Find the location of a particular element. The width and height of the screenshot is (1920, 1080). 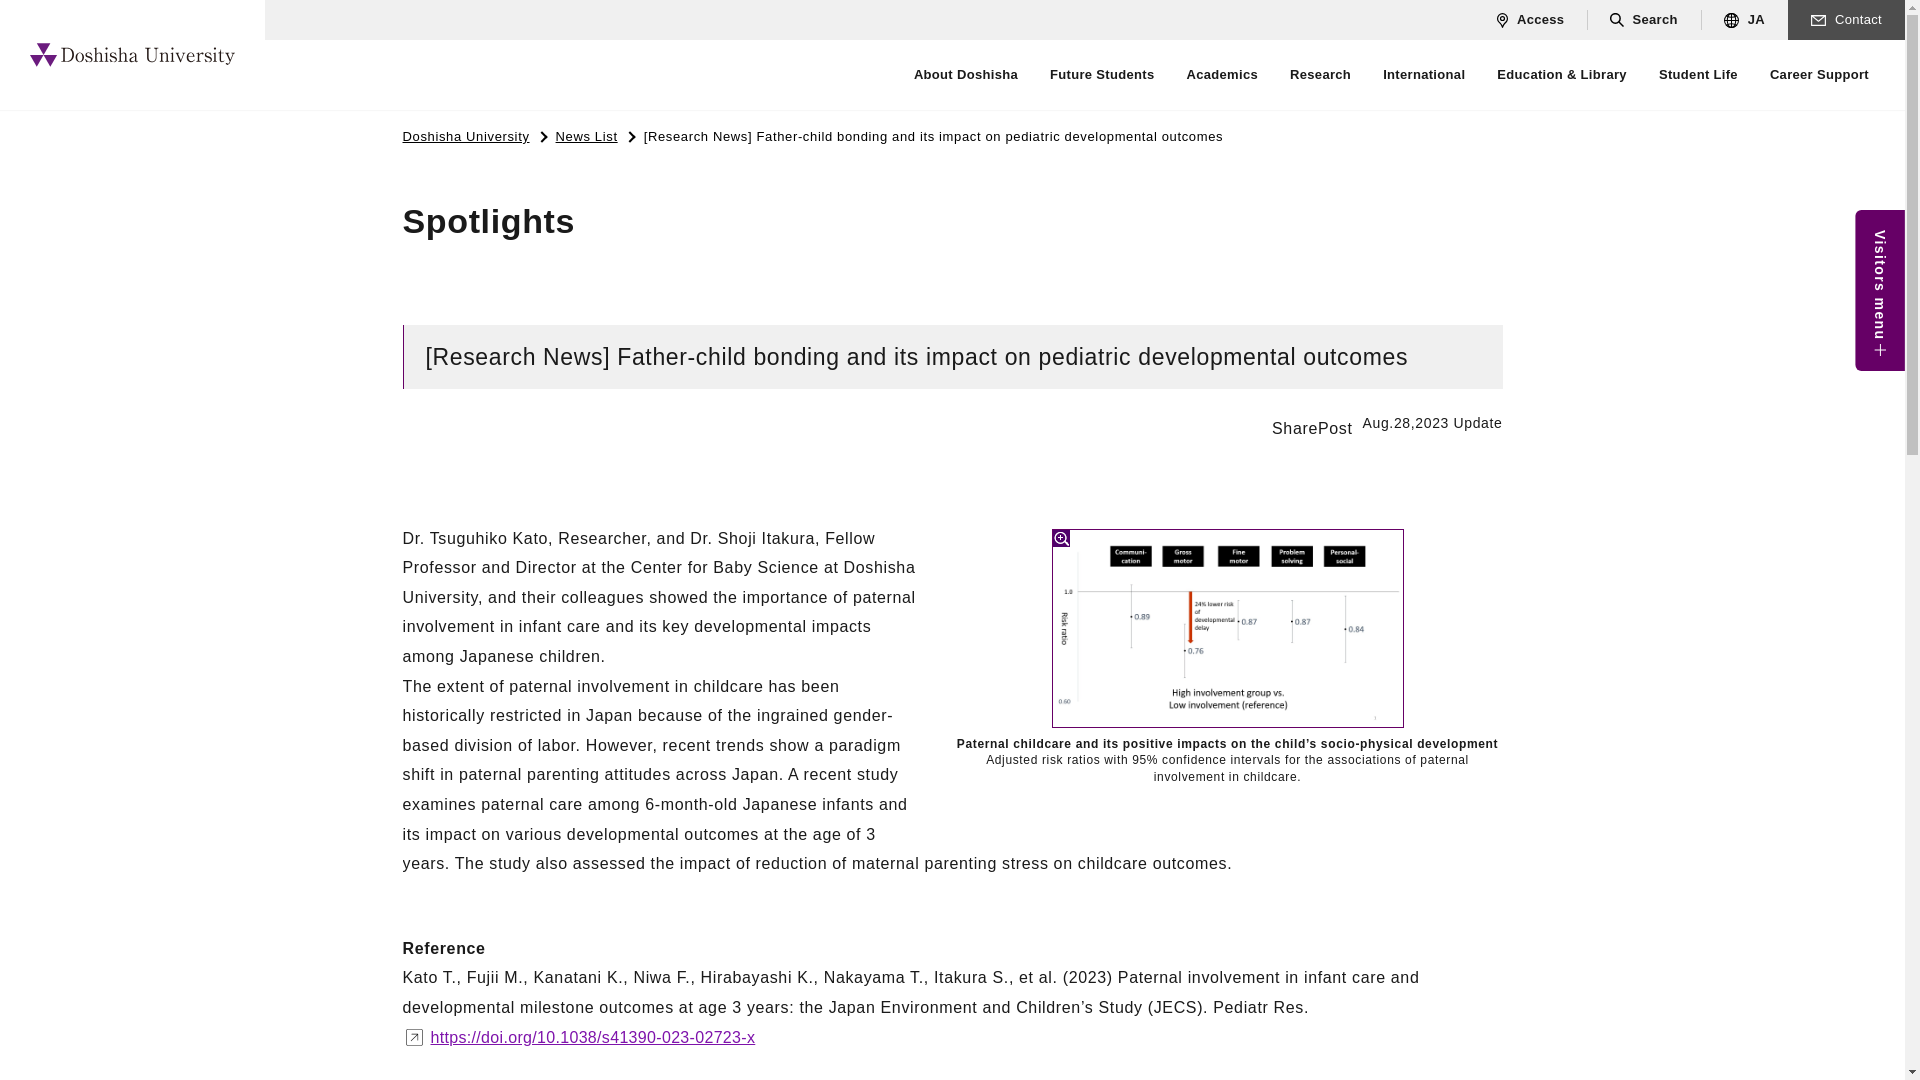

Search is located at coordinates (1643, 20).